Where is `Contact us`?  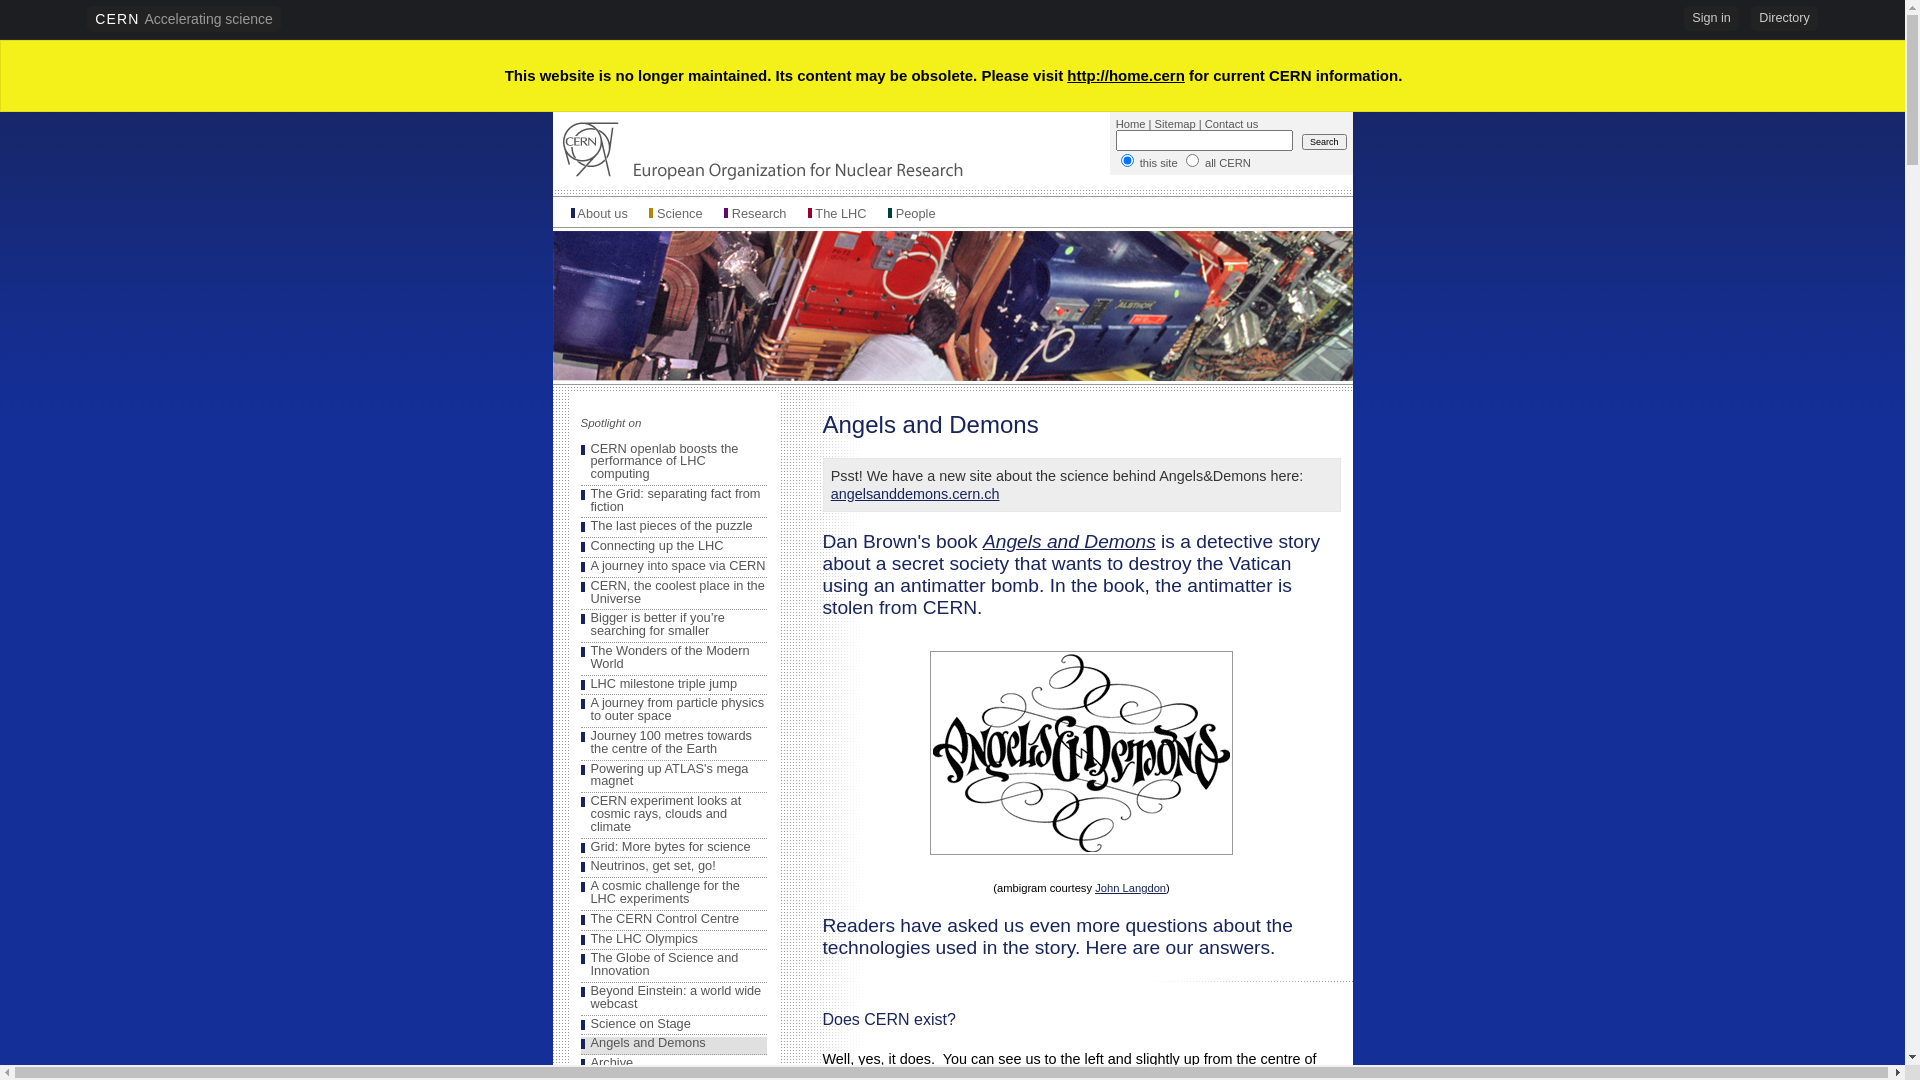 Contact us is located at coordinates (1232, 124).